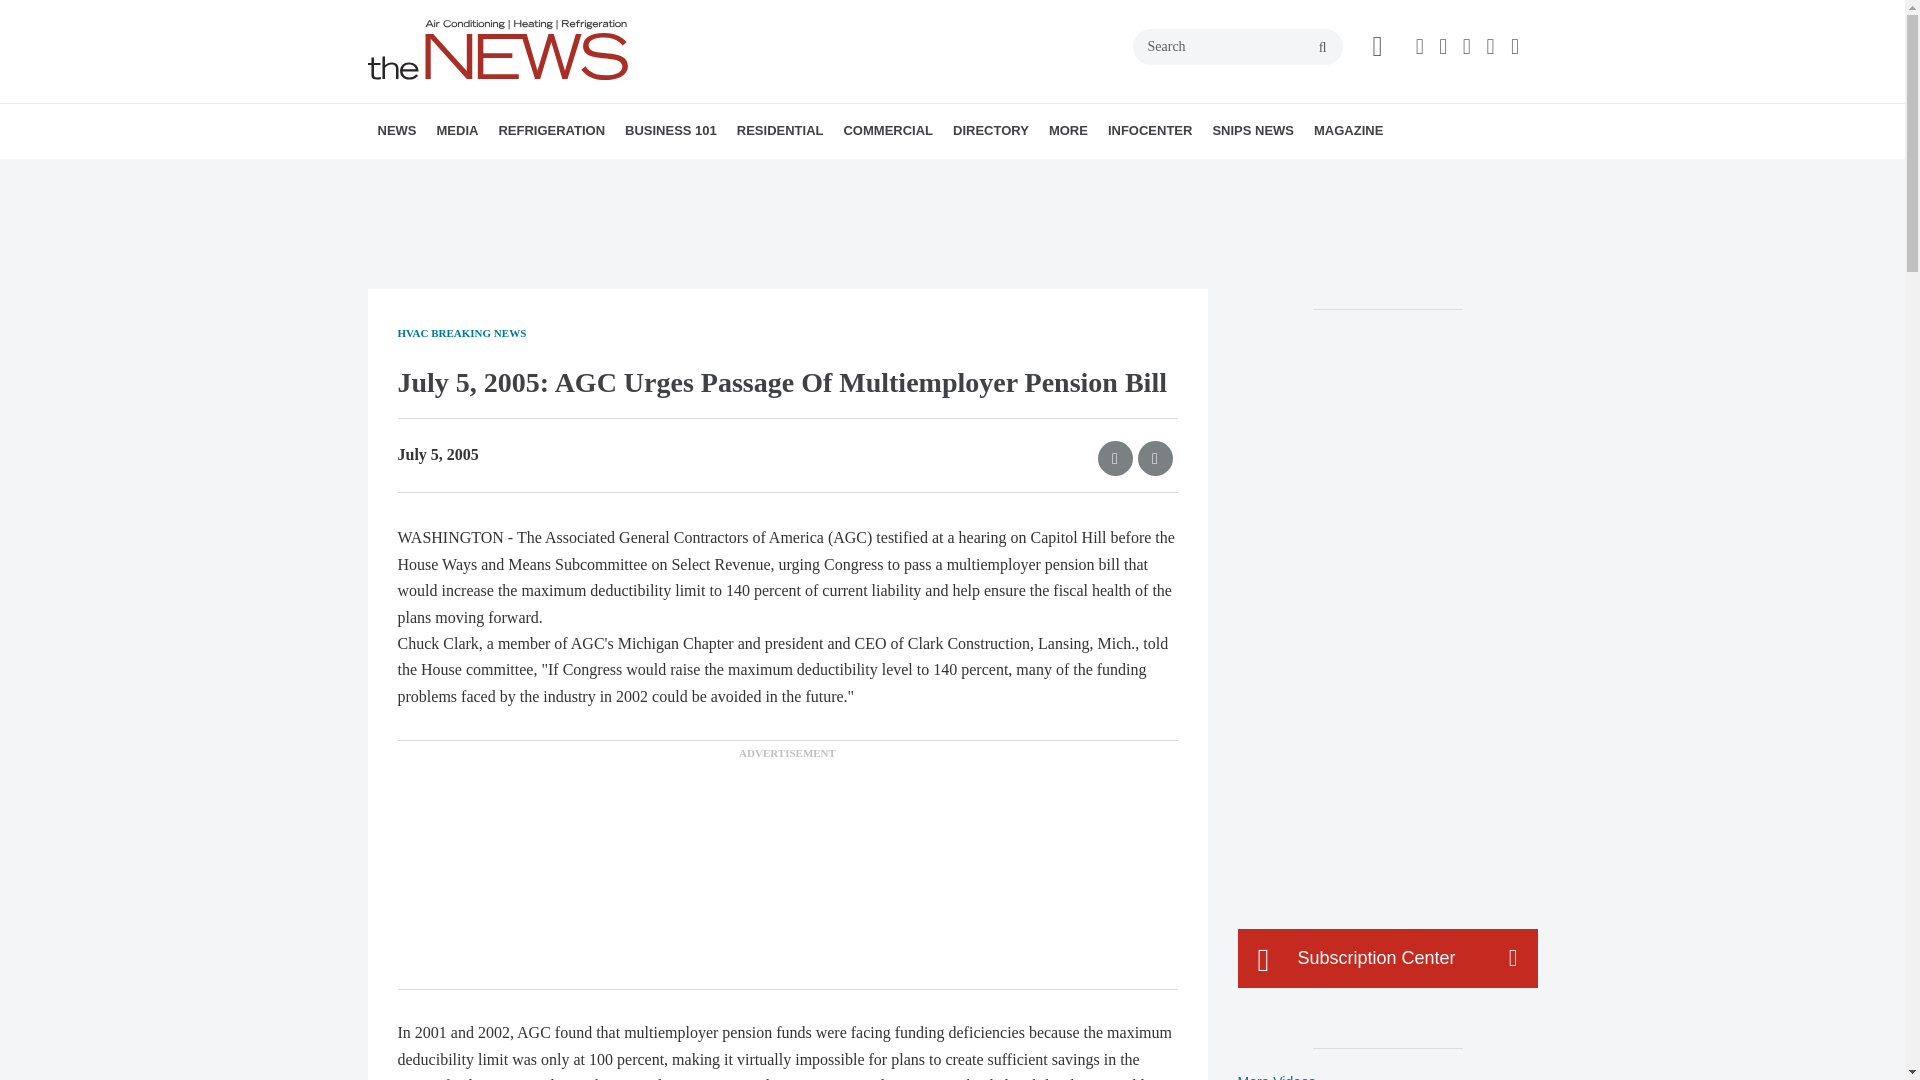 This screenshot has width=1920, height=1080. I want to click on AHR EXPO 2024 VIDEOS, so click(560, 175).